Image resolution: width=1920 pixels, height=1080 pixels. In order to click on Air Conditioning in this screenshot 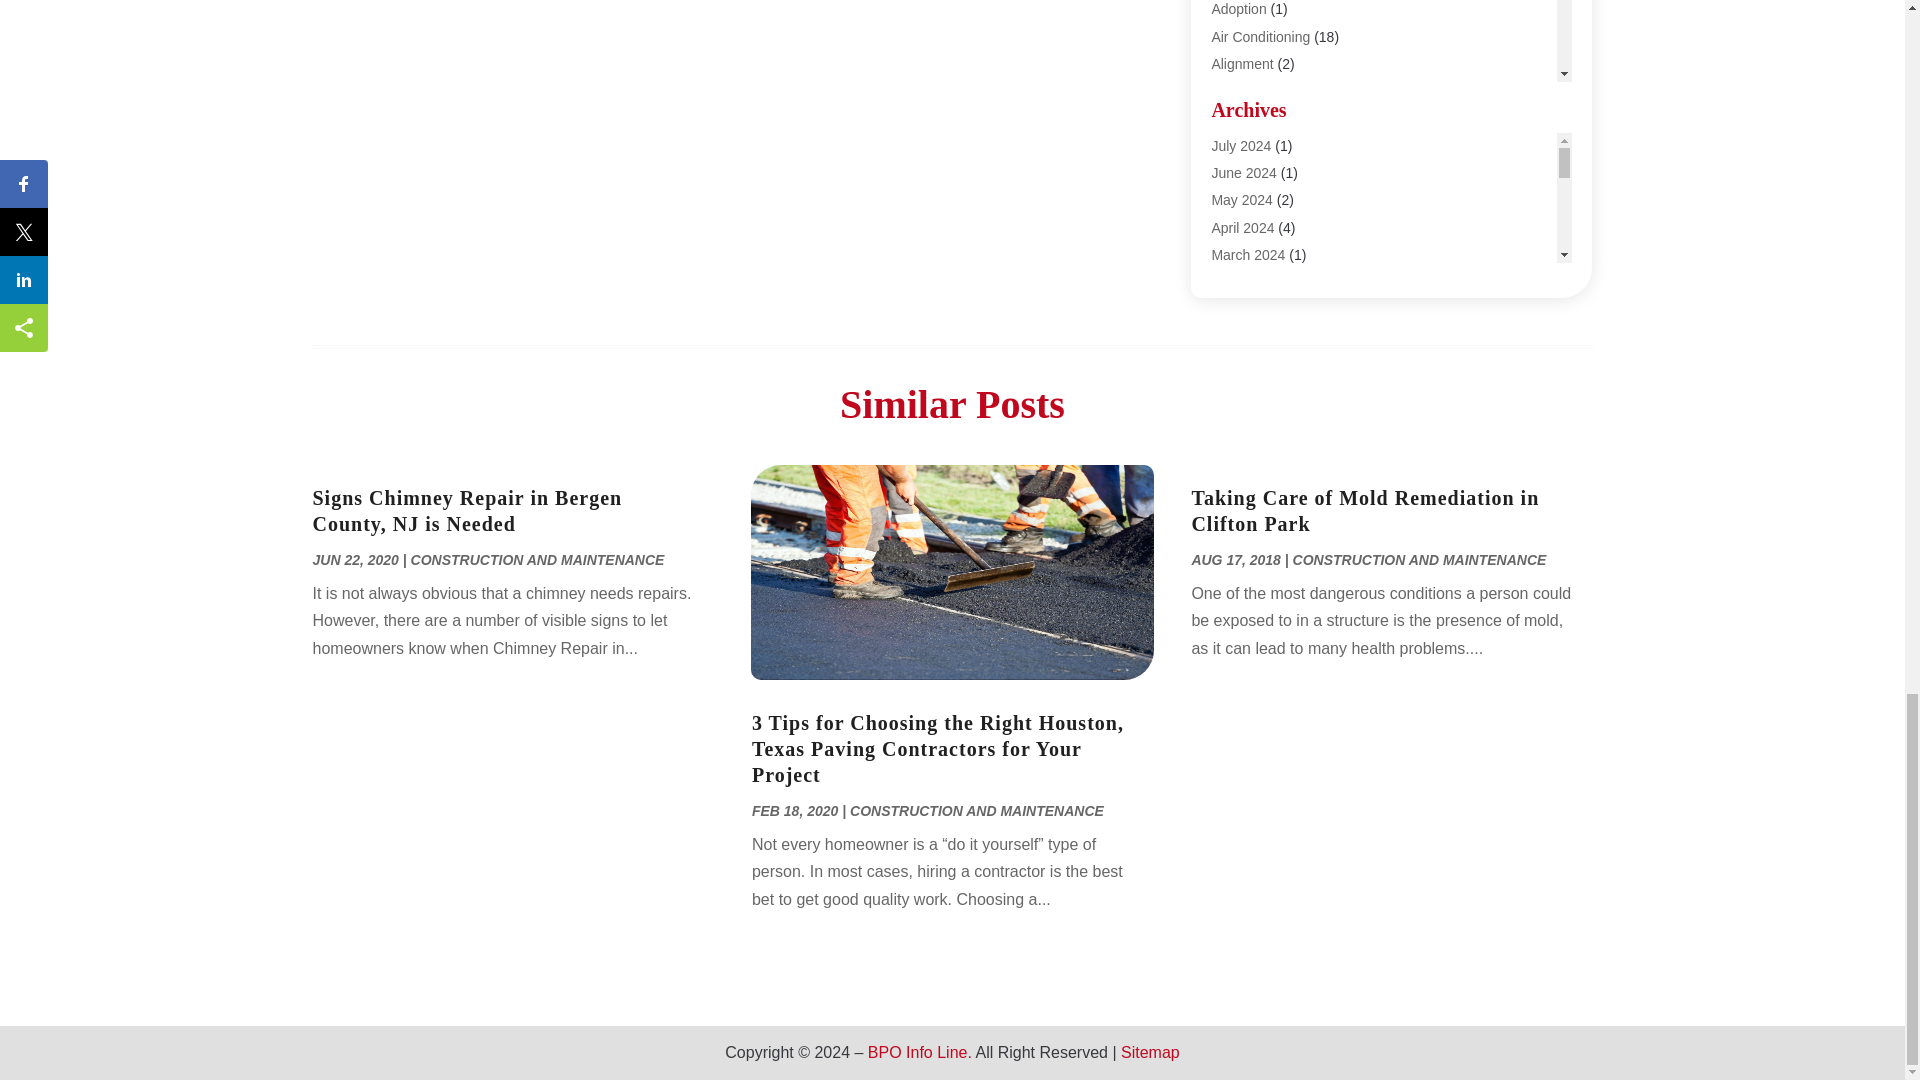, I will do `click(1260, 37)`.